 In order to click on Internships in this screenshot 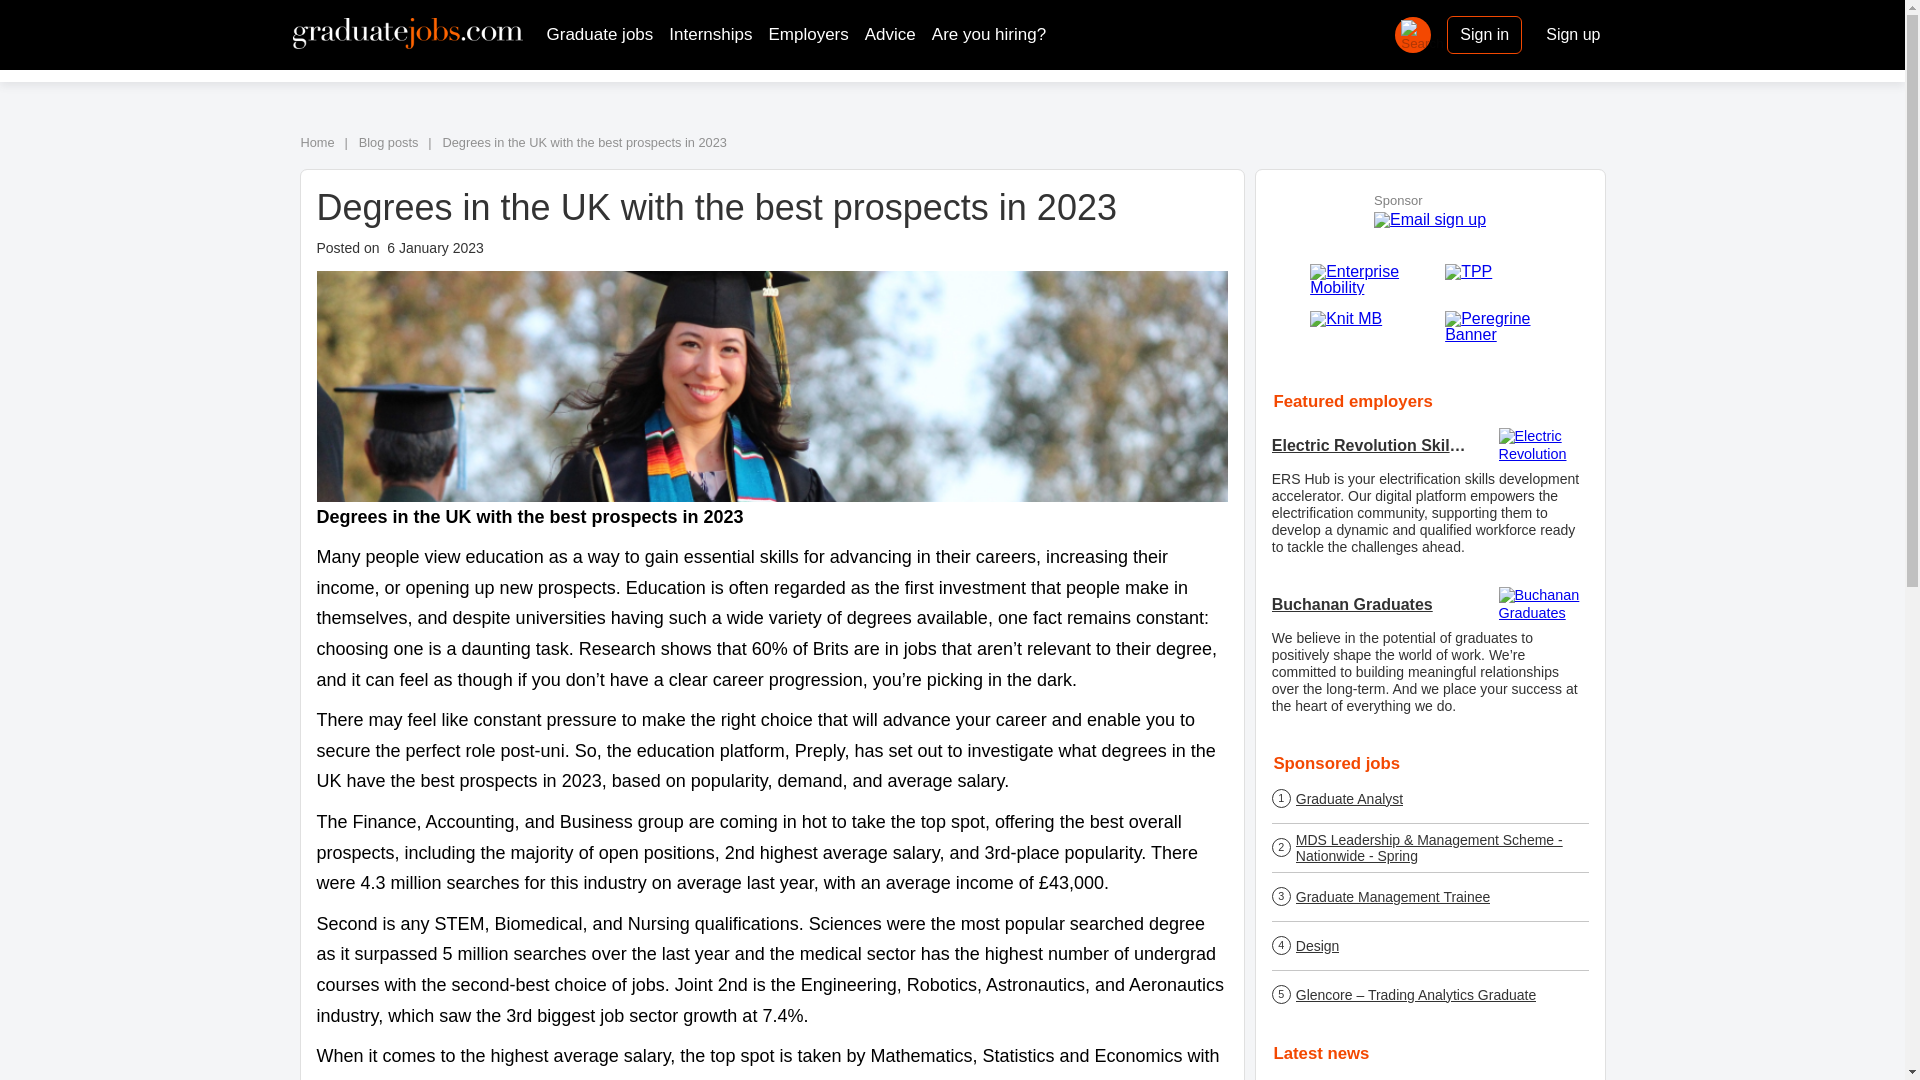, I will do `click(710, 34)`.